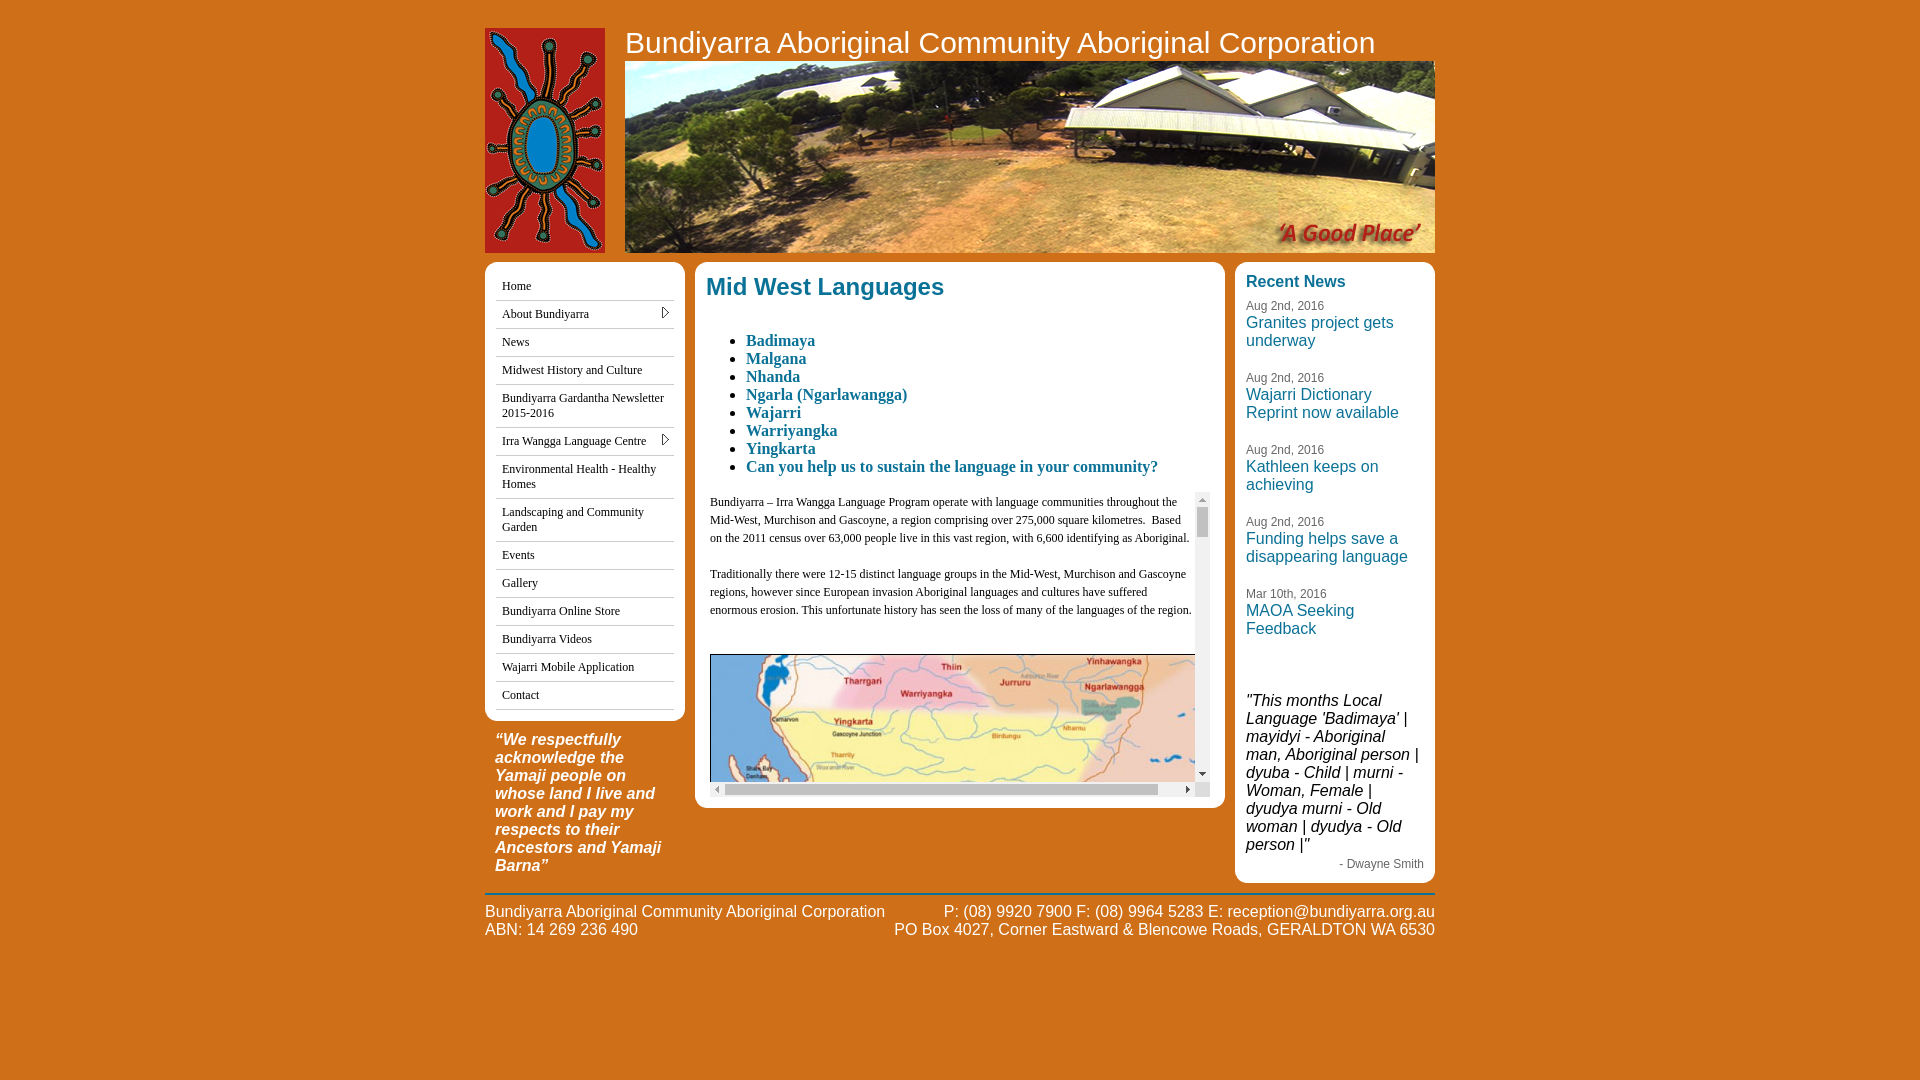 The image size is (1920, 1080). I want to click on Wajarri Dictionary Reprint now available, so click(1322, 404).